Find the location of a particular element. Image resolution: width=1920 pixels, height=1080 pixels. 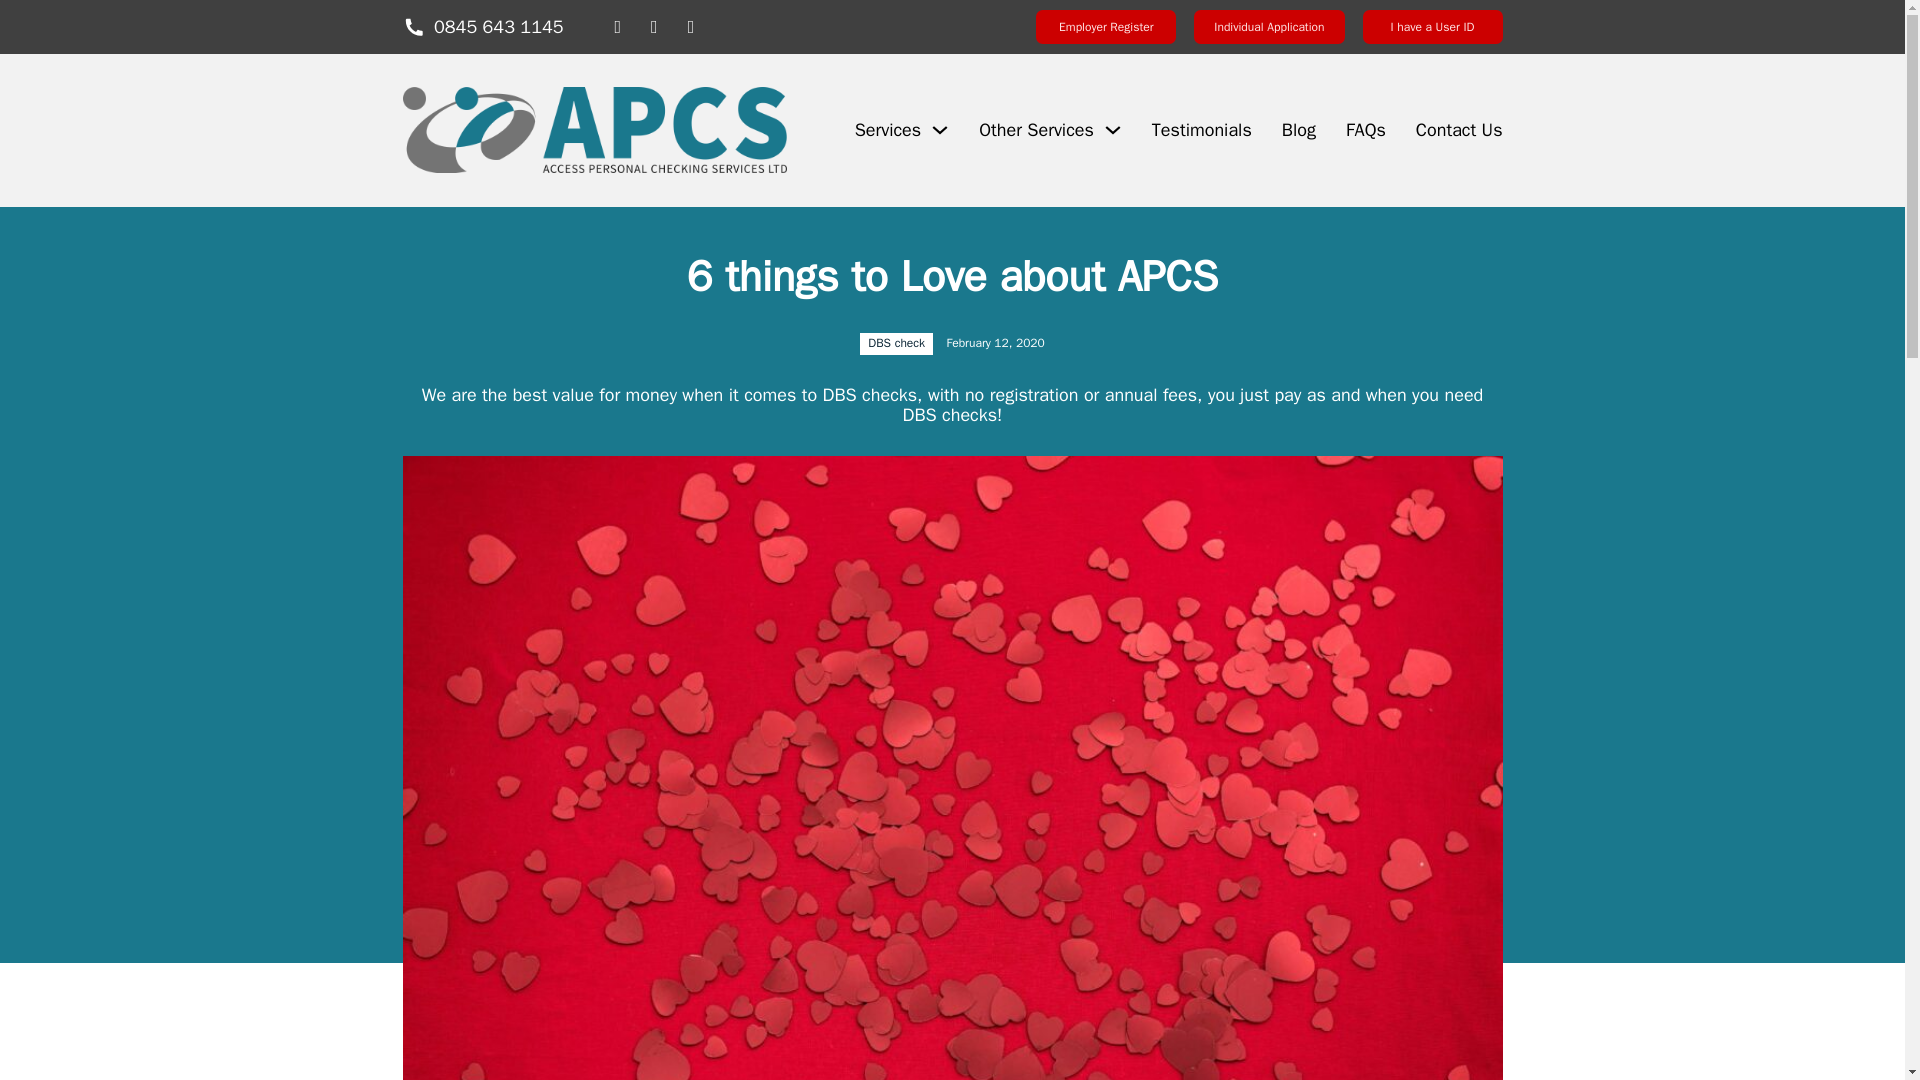

Employer Register is located at coordinates (1106, 26).